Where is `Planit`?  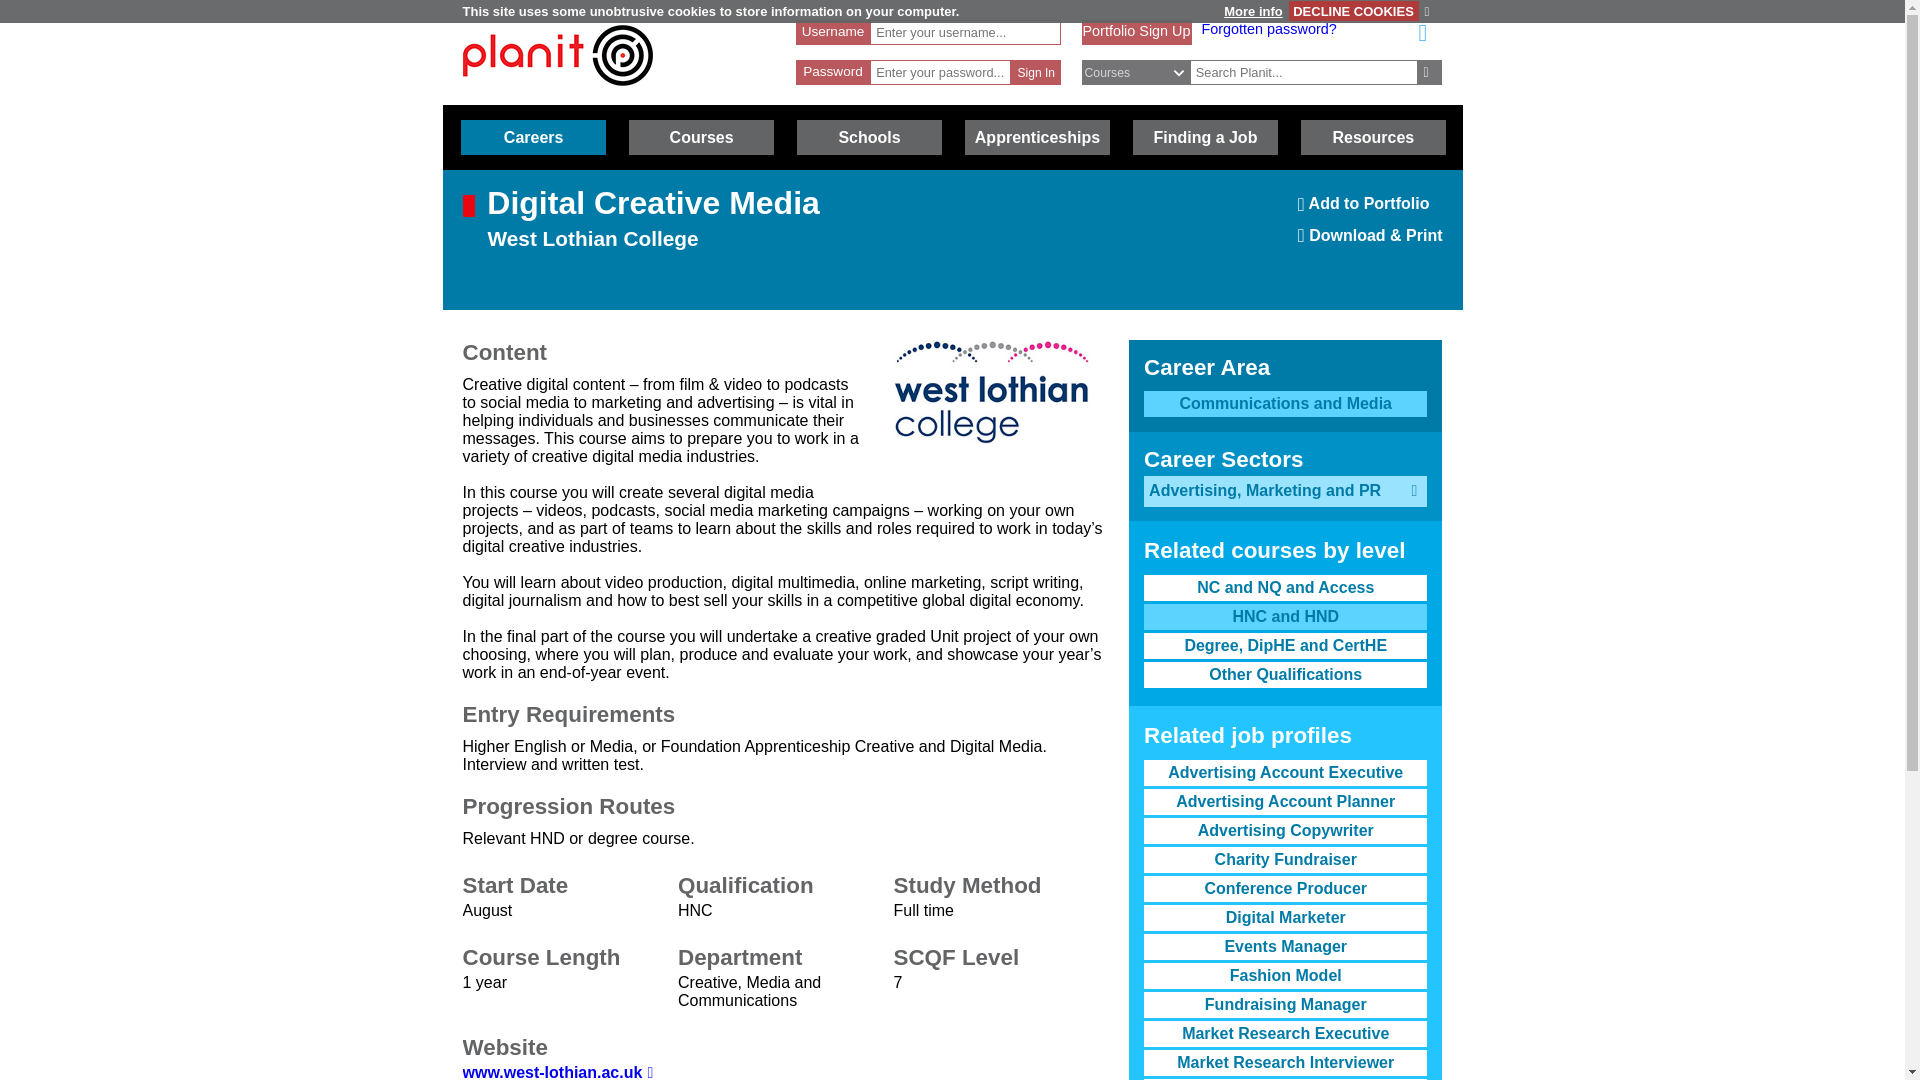
Planit is located at coordinates (1353, 10).